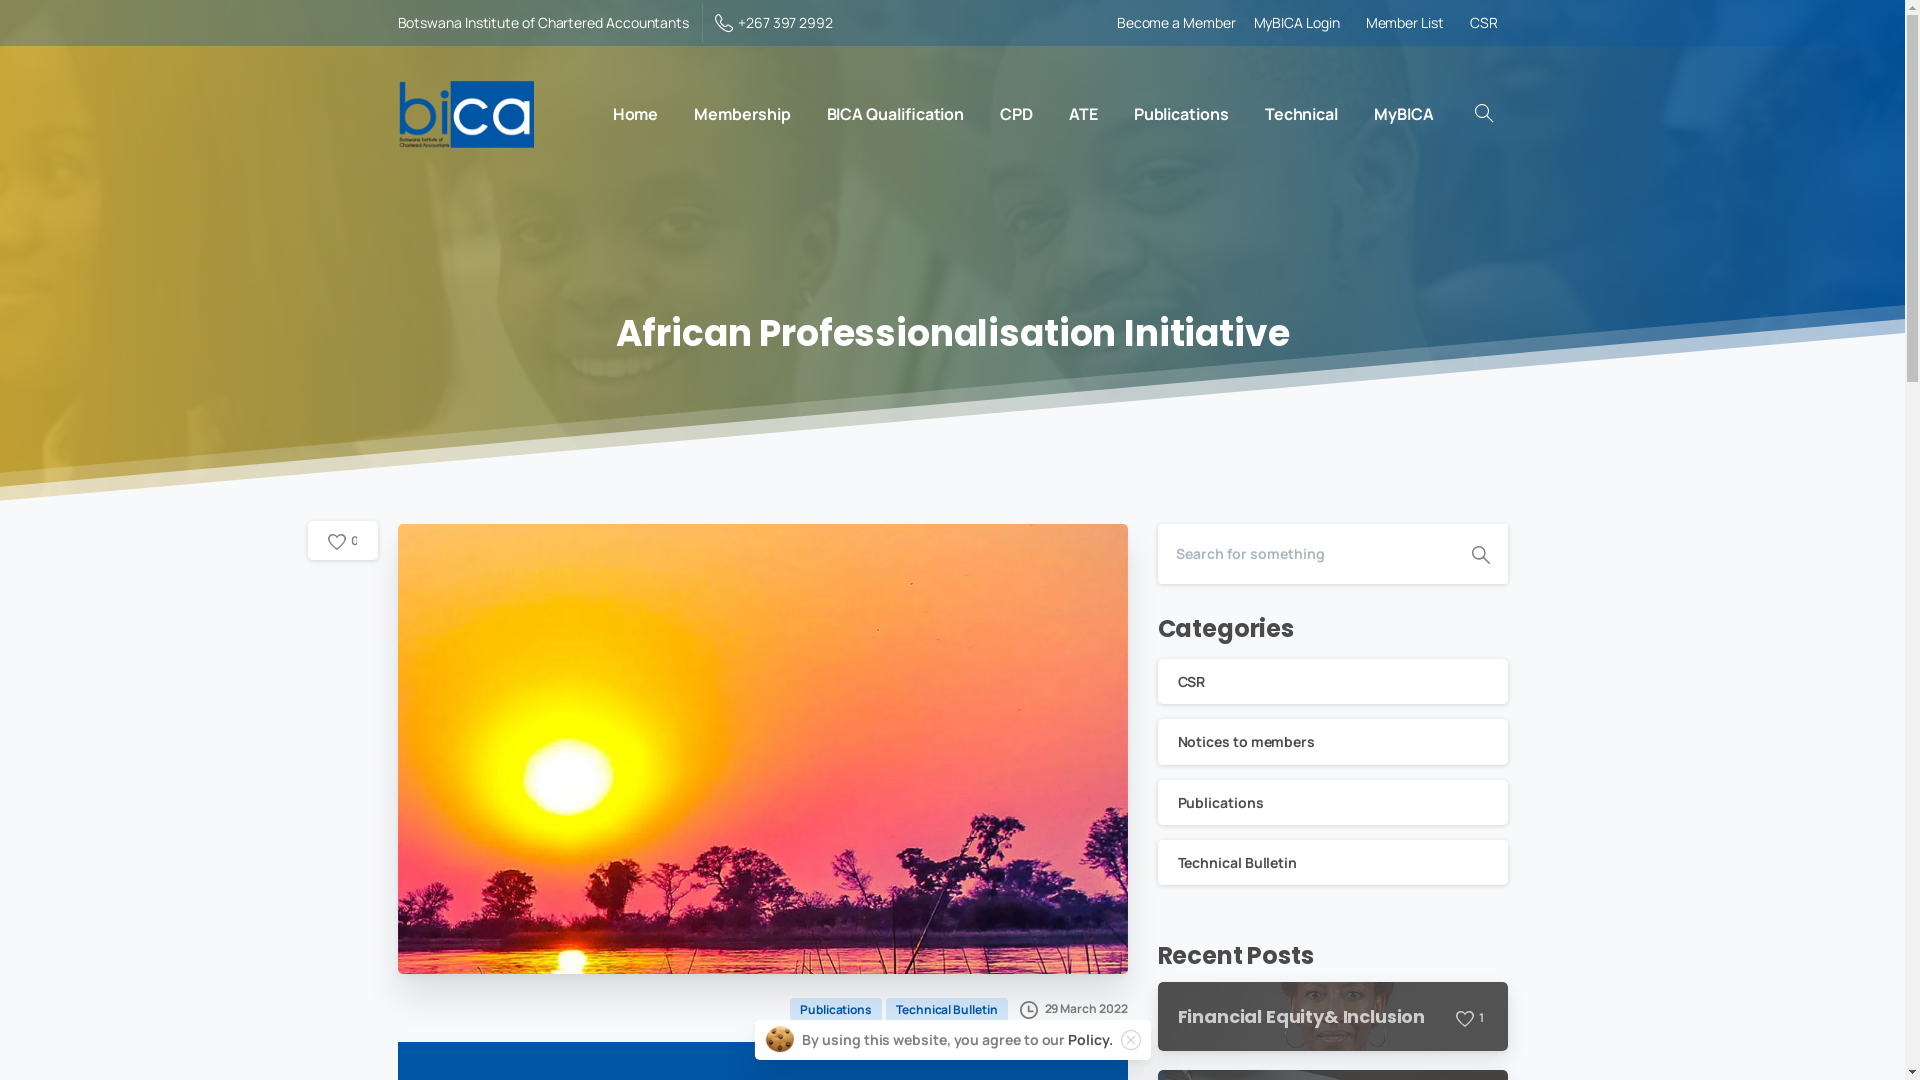 This screenshot has width=1920, height=1080. I want to click on Enquiries & Complaints, so click(793, 622).